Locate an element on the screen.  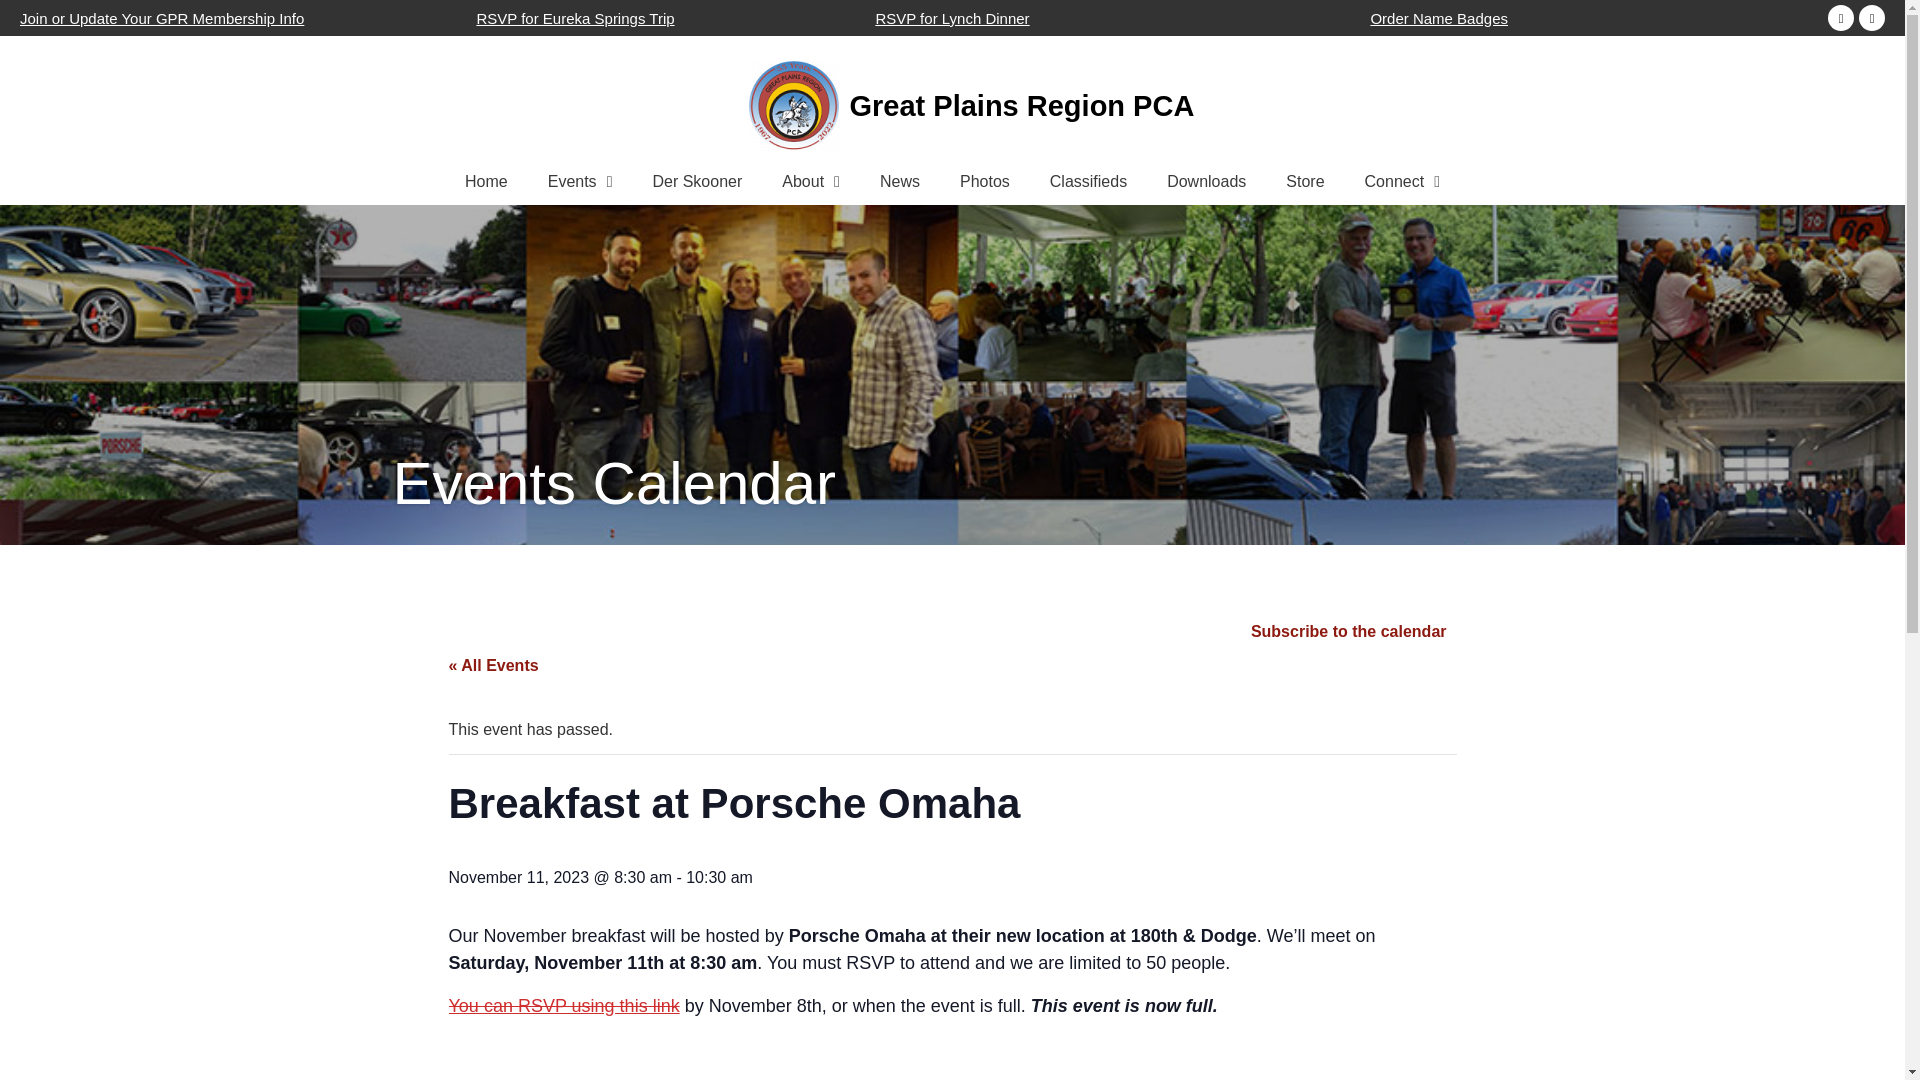
Classifieds is located at coordinates (1088, 182).